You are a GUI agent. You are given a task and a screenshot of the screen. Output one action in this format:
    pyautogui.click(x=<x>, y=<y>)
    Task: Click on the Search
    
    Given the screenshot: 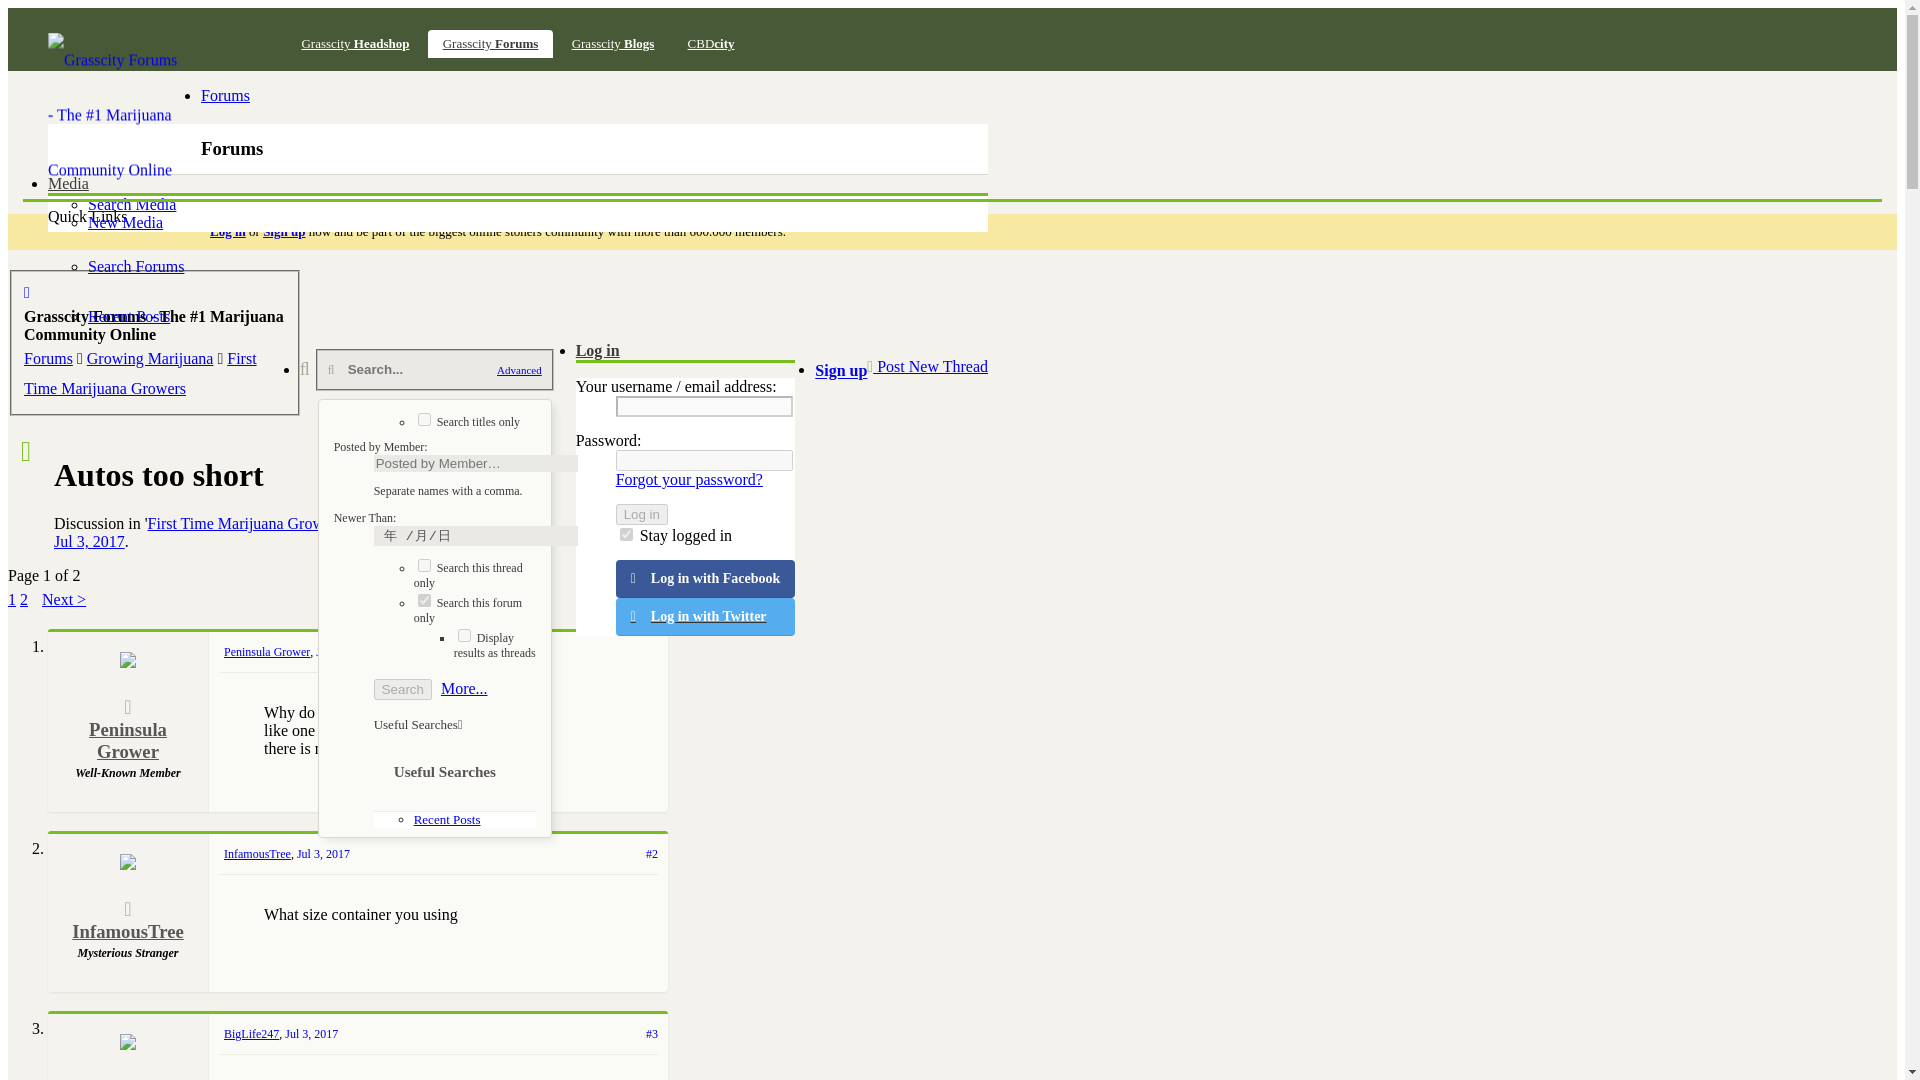 What is the action you would take?
    pyautogui.click(x=403, y=689)
    